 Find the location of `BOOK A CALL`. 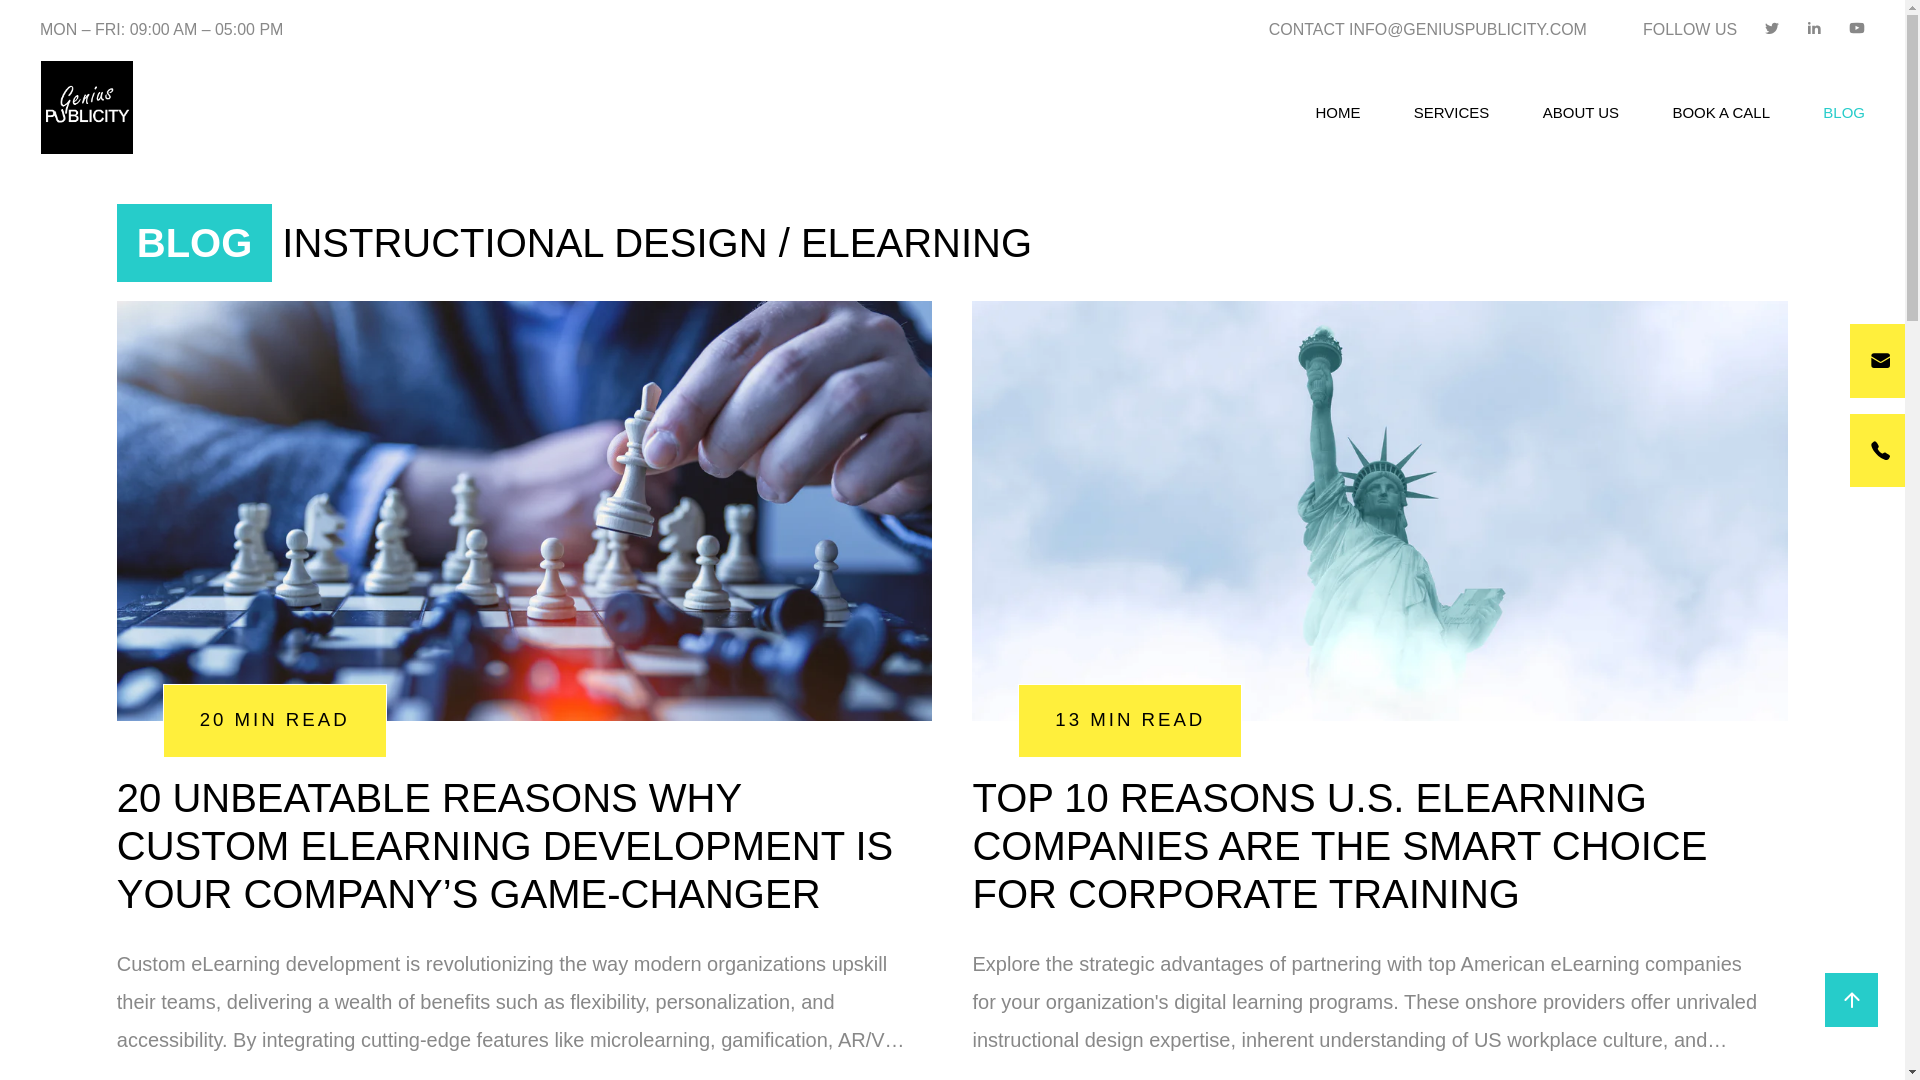

BOOK A CALL is located at coordinates (1721, 112).